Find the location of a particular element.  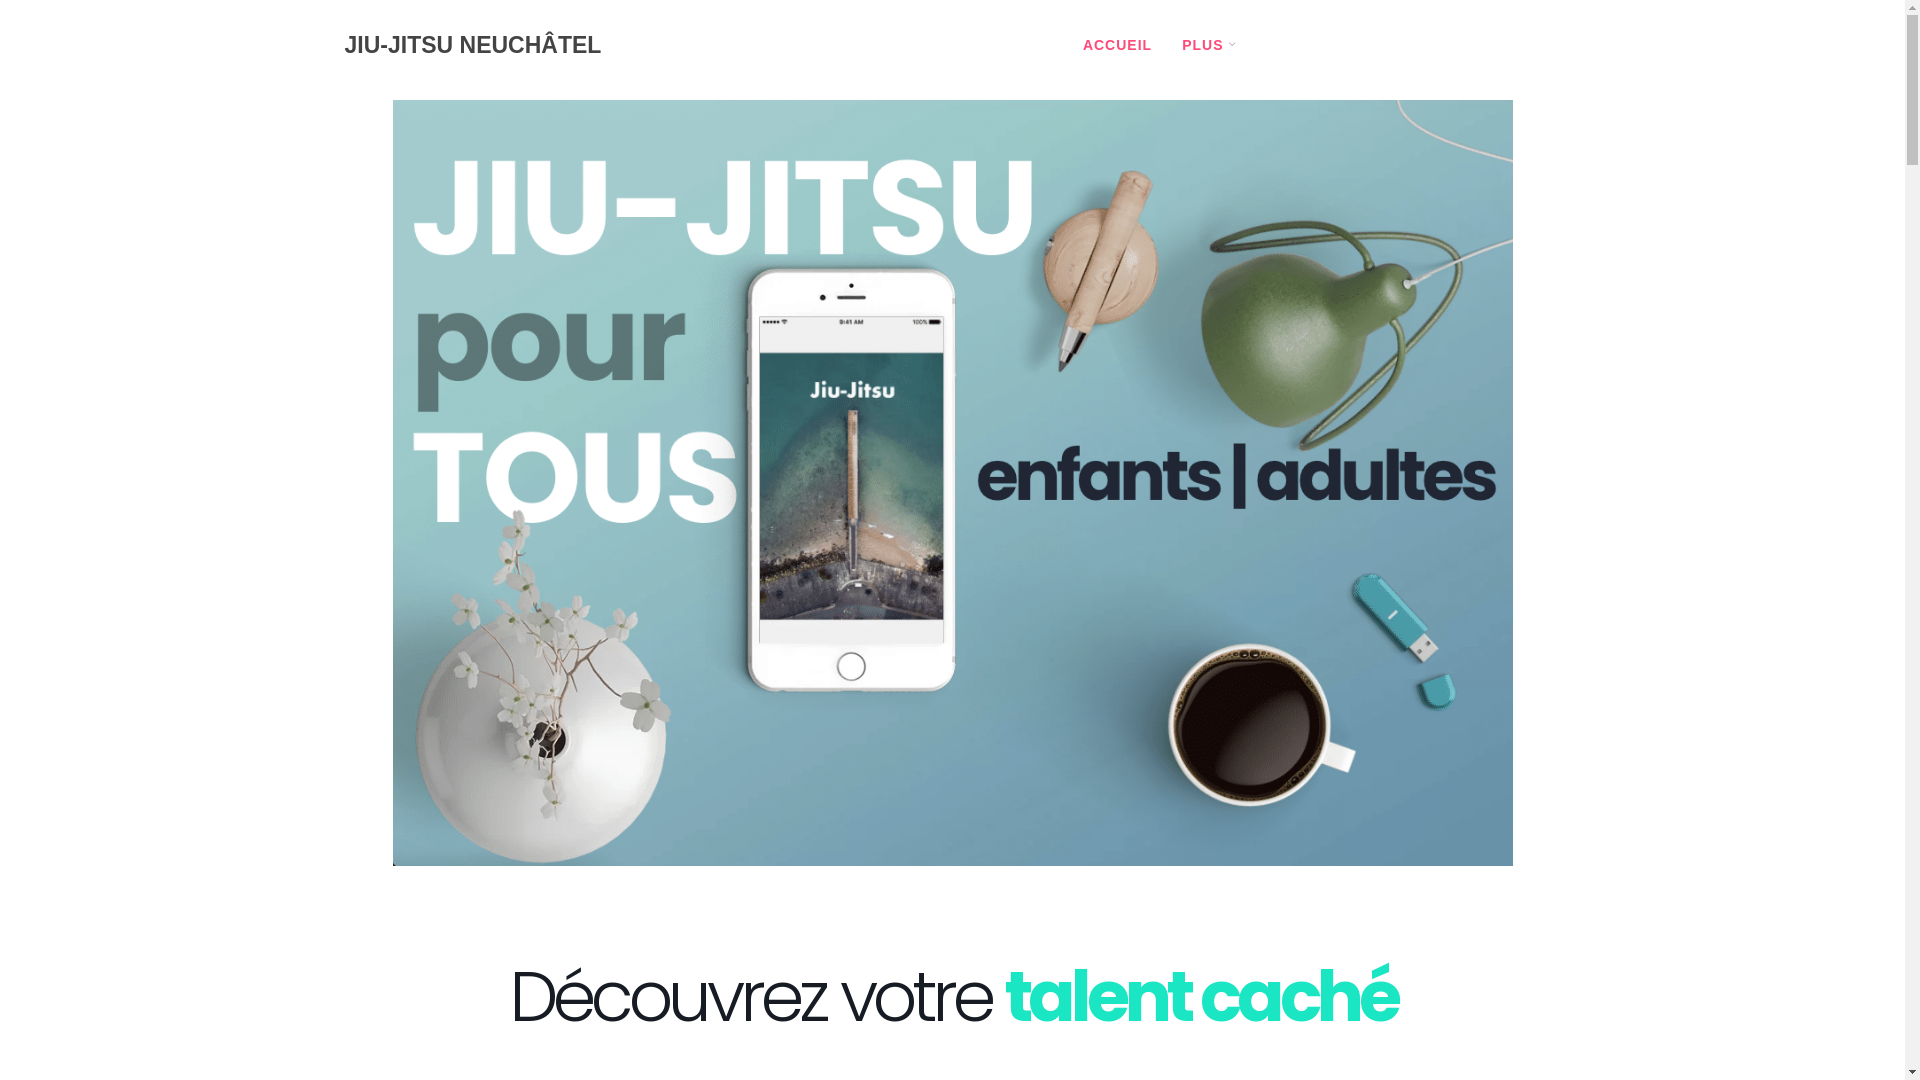

BOUTIQUE is located at coordinates (1406, 45).